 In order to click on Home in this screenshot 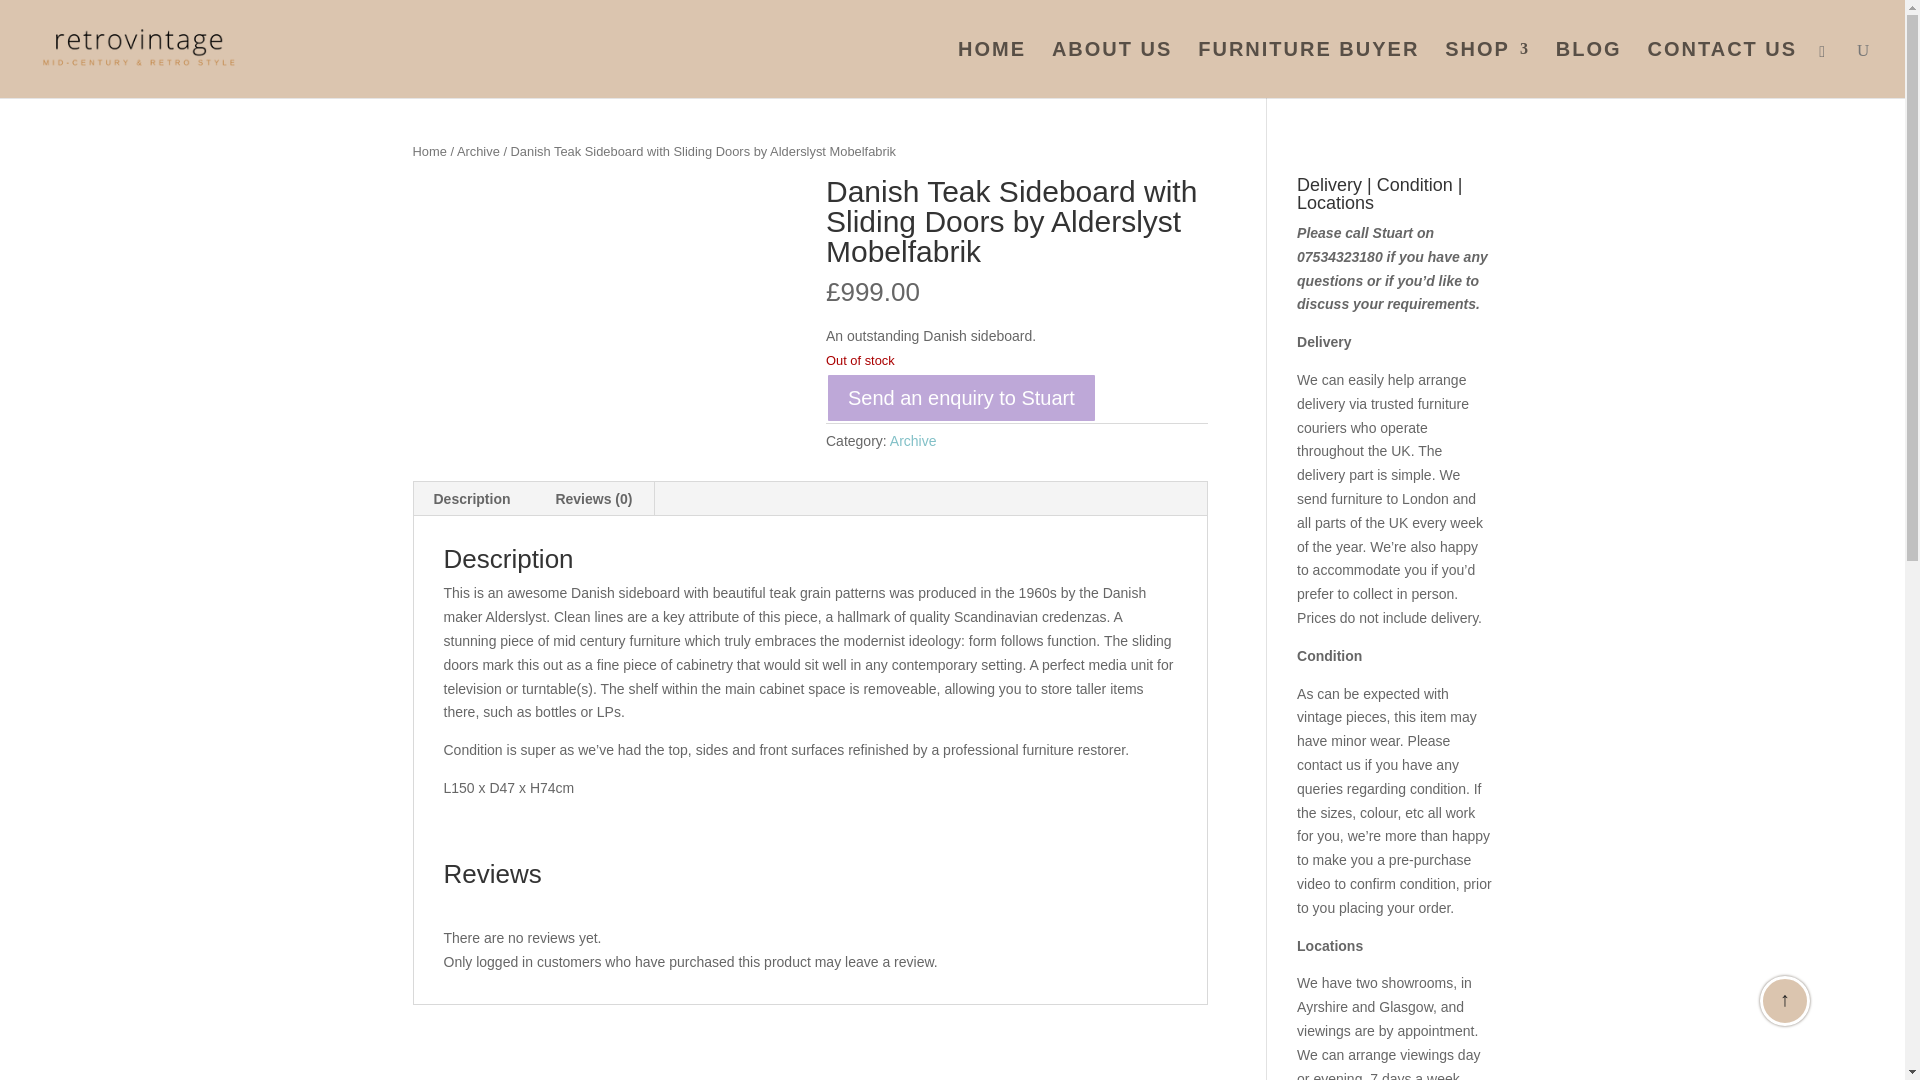, I will do `click(428, 150)`.